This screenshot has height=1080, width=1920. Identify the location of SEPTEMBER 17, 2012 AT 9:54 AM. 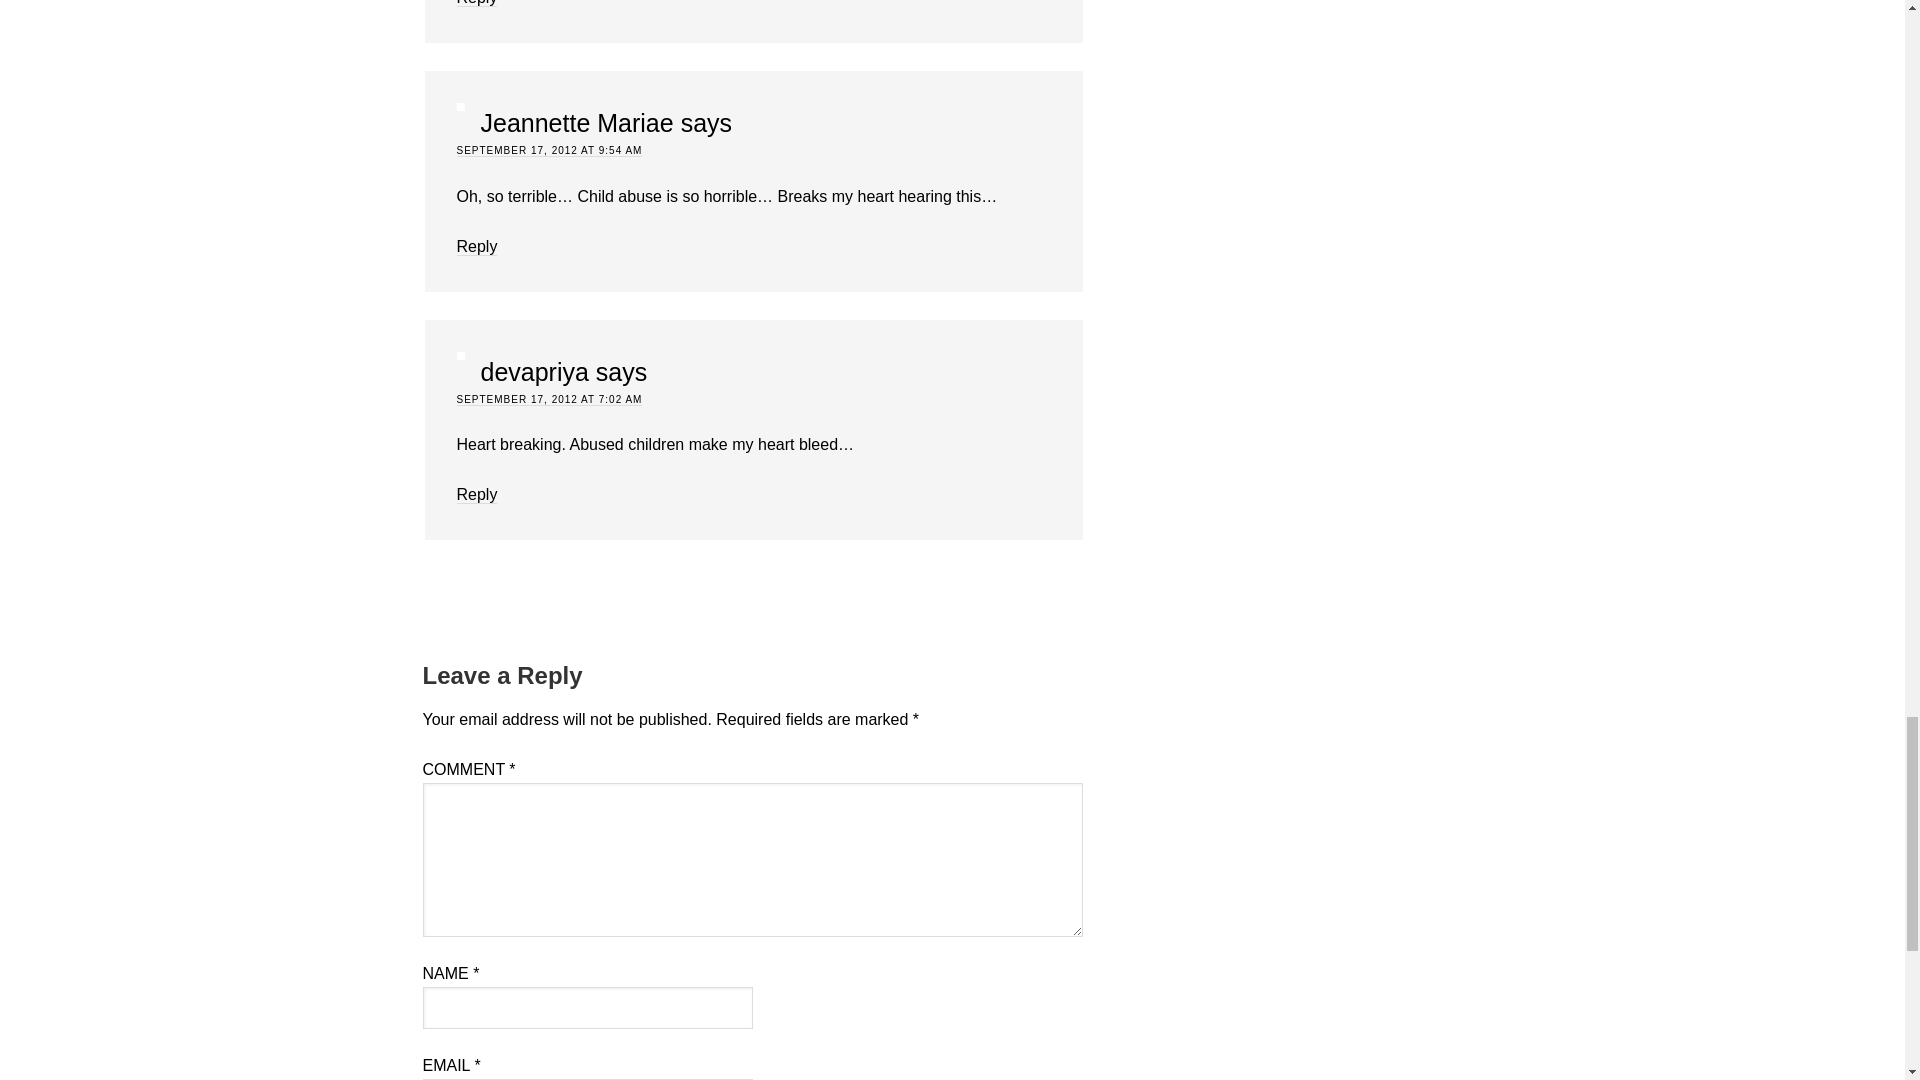
(548, 150).